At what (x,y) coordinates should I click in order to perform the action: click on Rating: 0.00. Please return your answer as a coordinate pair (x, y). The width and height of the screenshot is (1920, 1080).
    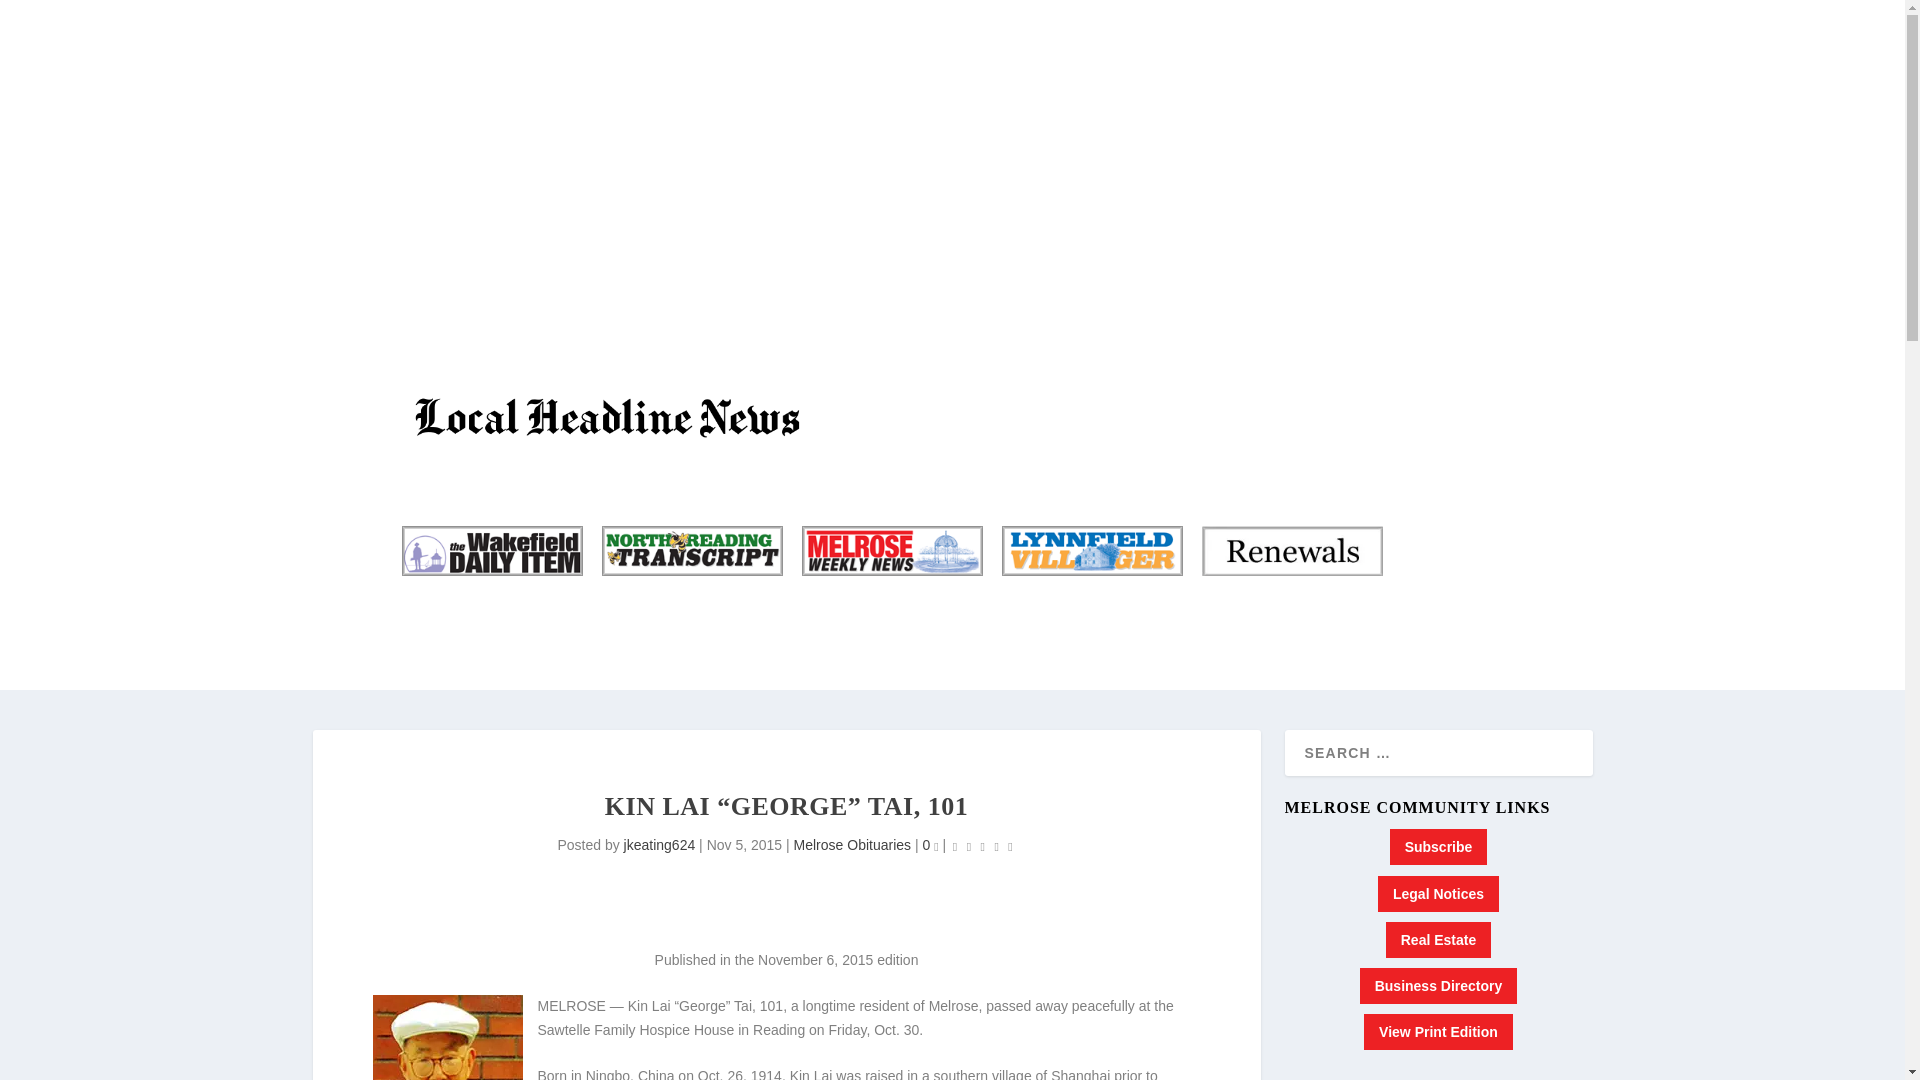
    Looking at the image, I should click on (982, 846).